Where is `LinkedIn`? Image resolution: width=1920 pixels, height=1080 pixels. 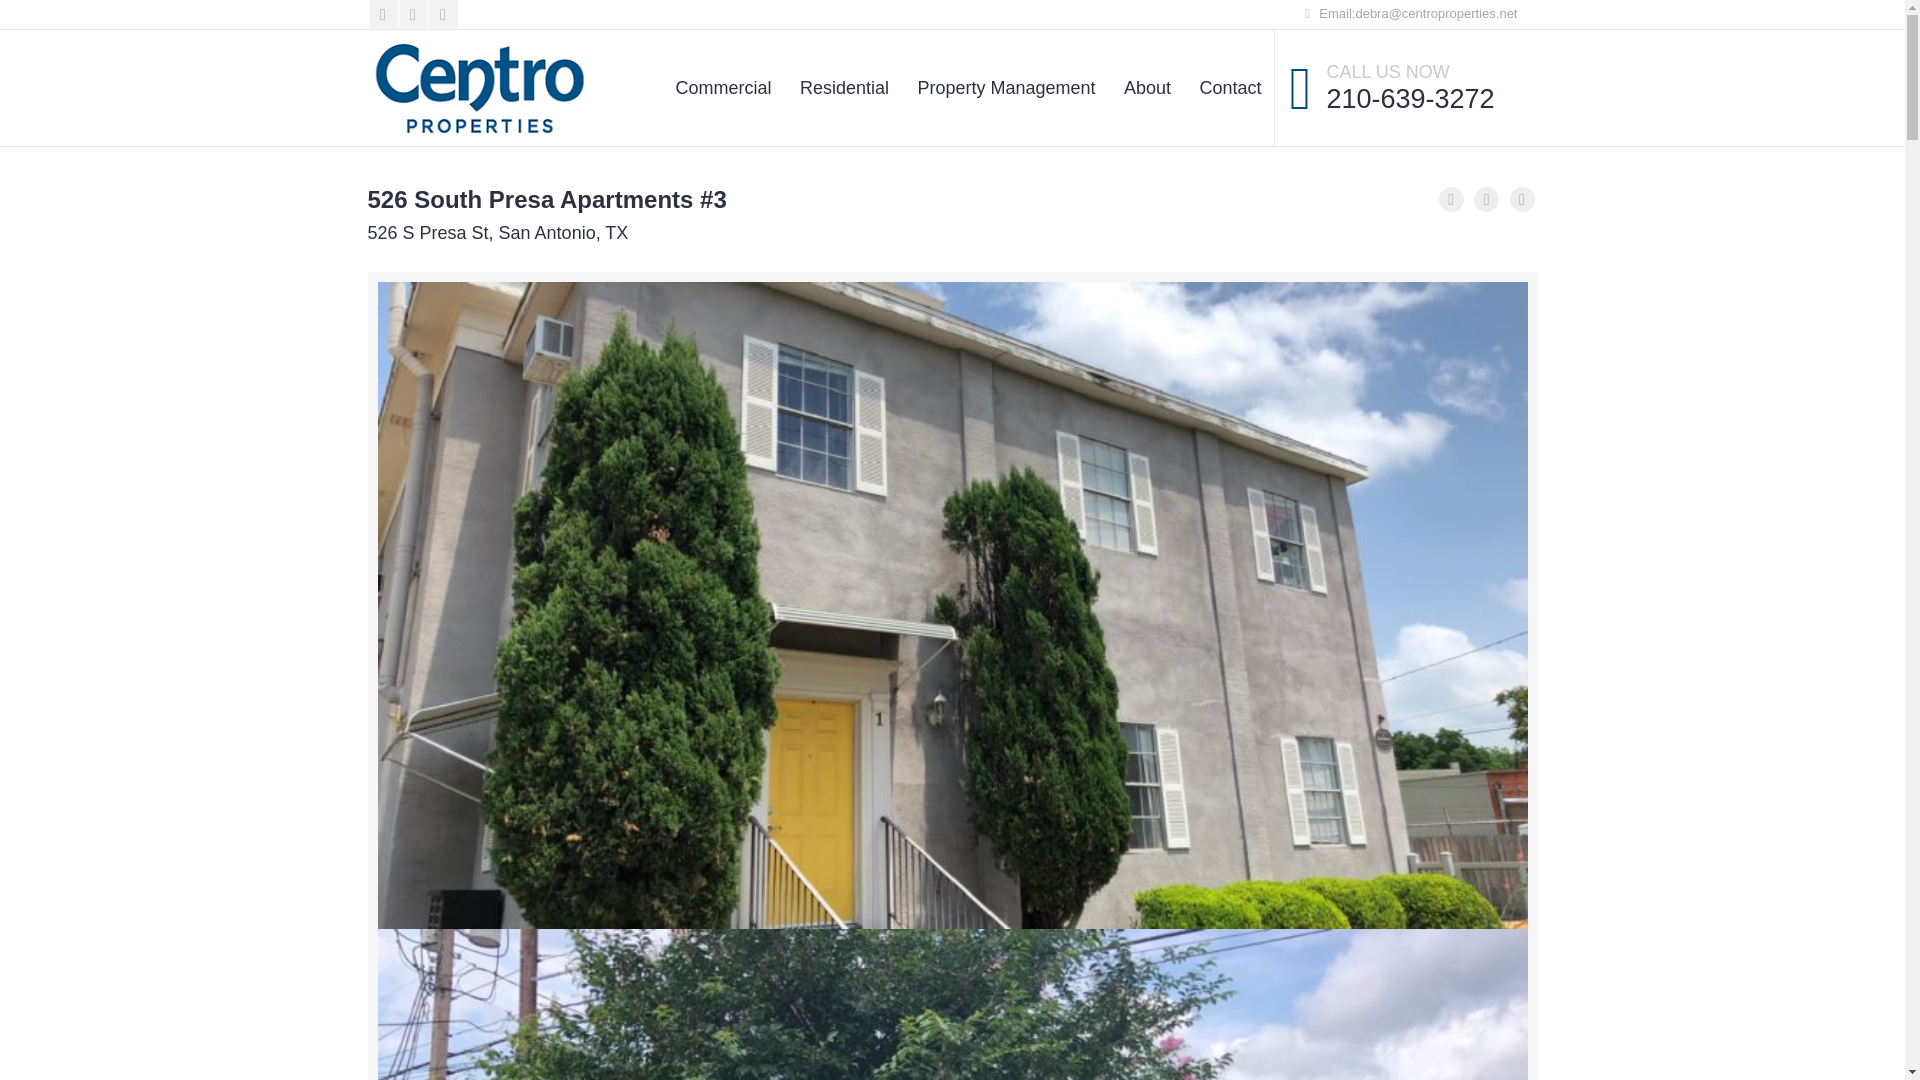 LinkedIn is located at coordinates (412, 14).